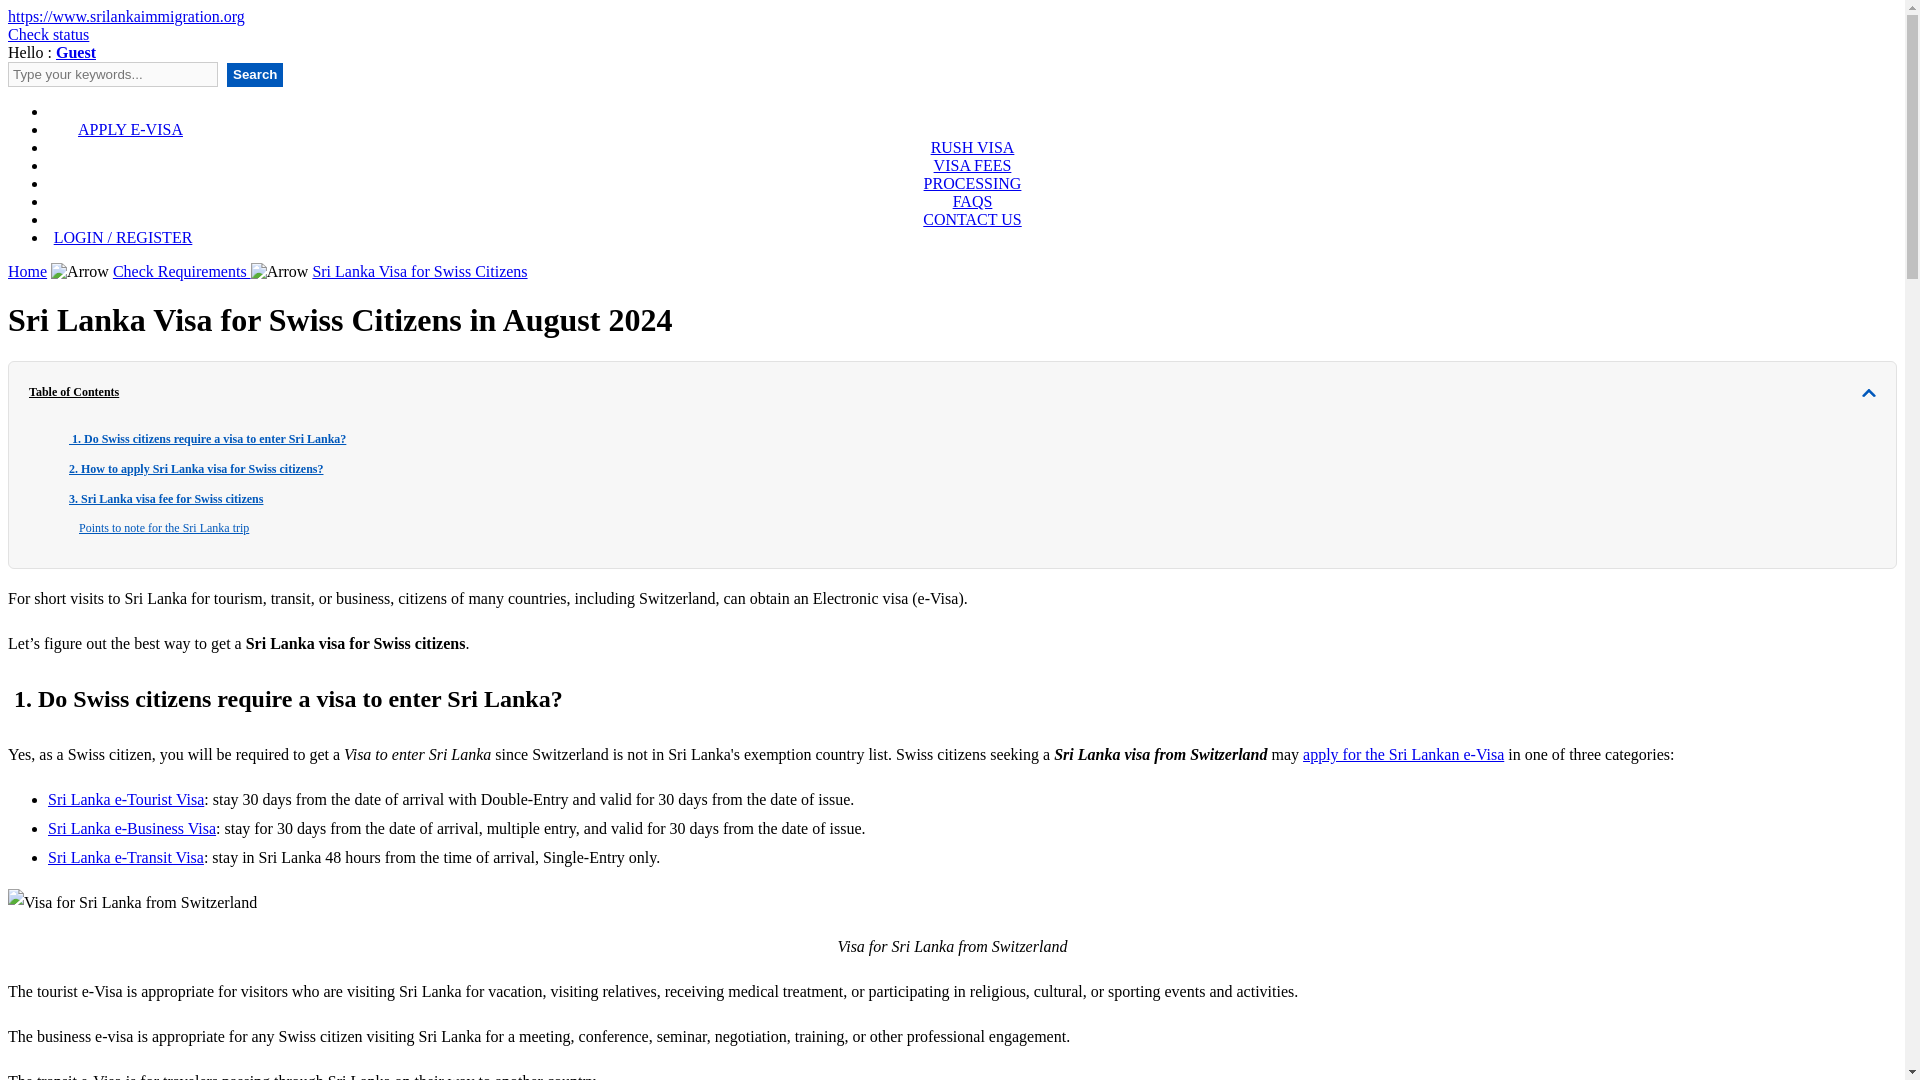 The width and height of the screenshot is (1920, 1080). What do you see at coordinates (48, 34) in the screenshot?
I see `Check status` at bounding box center [48, 34].